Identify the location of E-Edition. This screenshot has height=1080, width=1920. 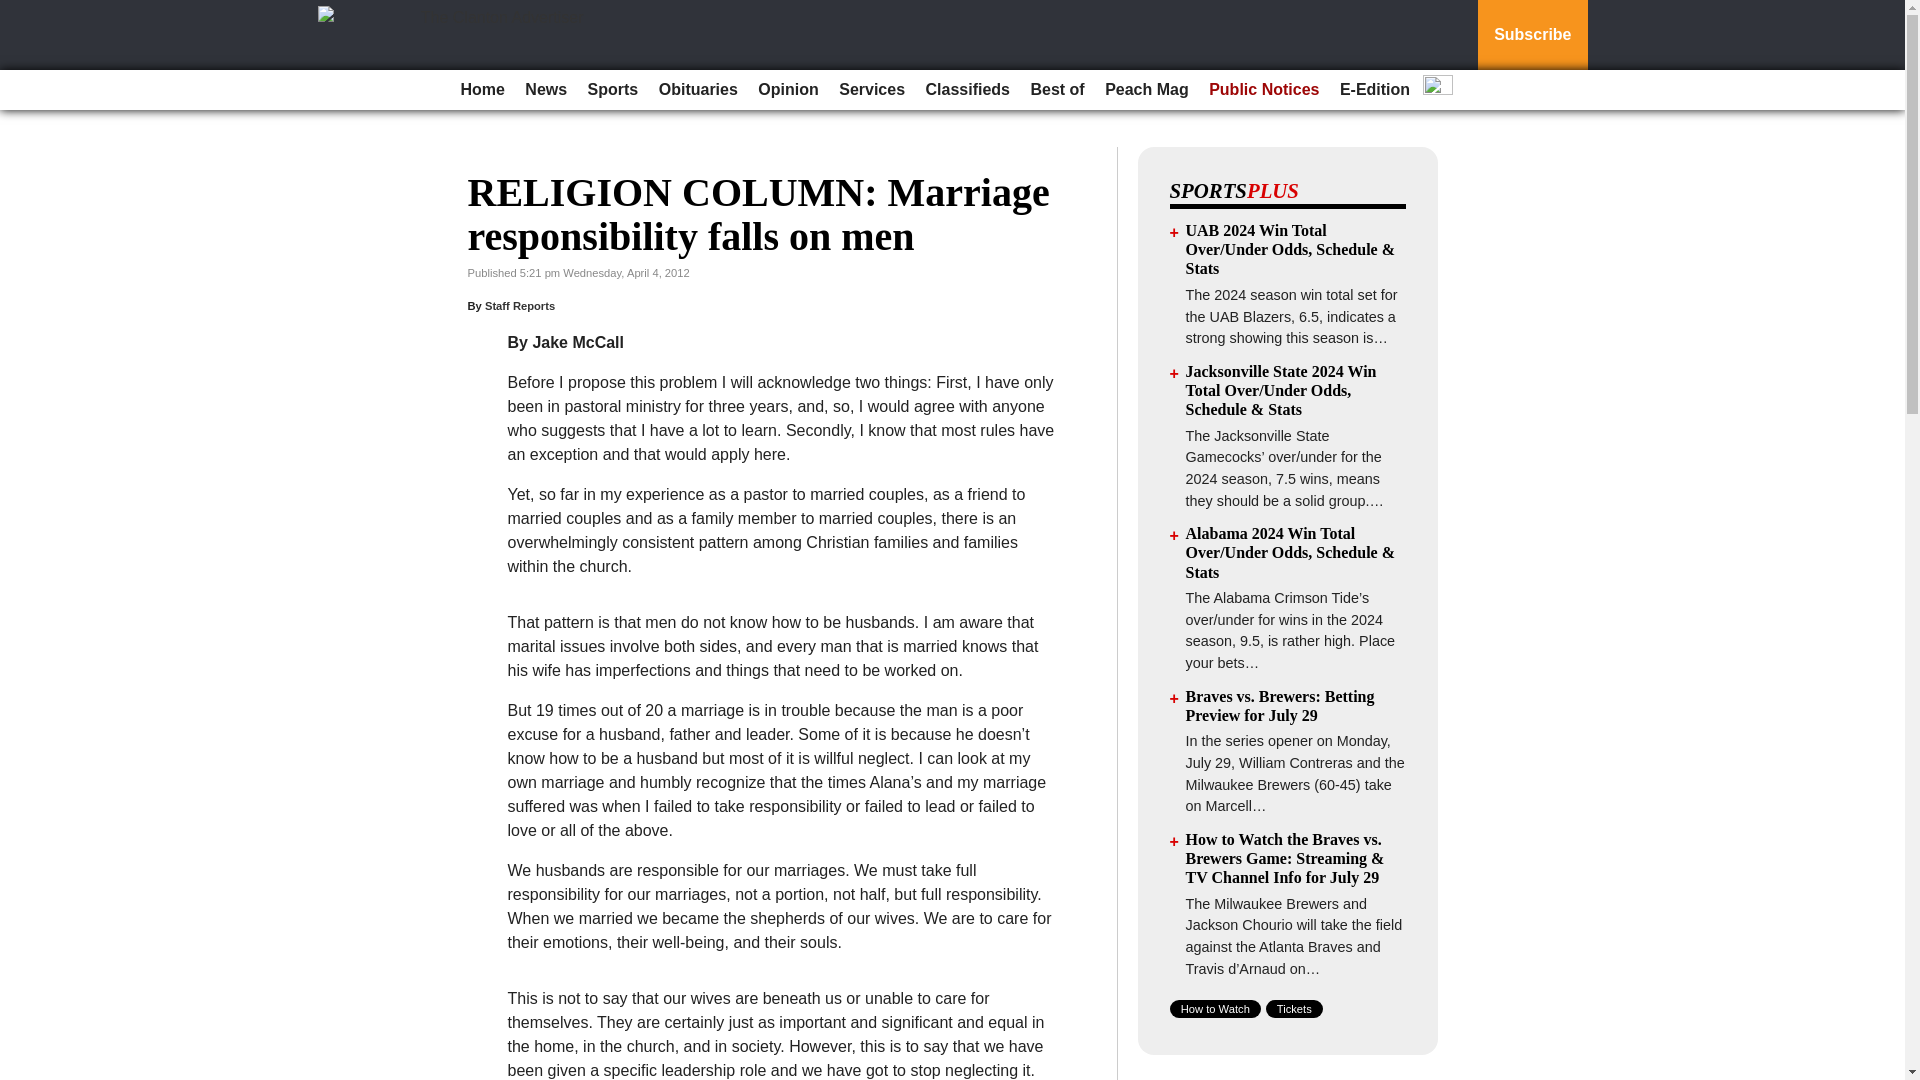
(1375, 90).